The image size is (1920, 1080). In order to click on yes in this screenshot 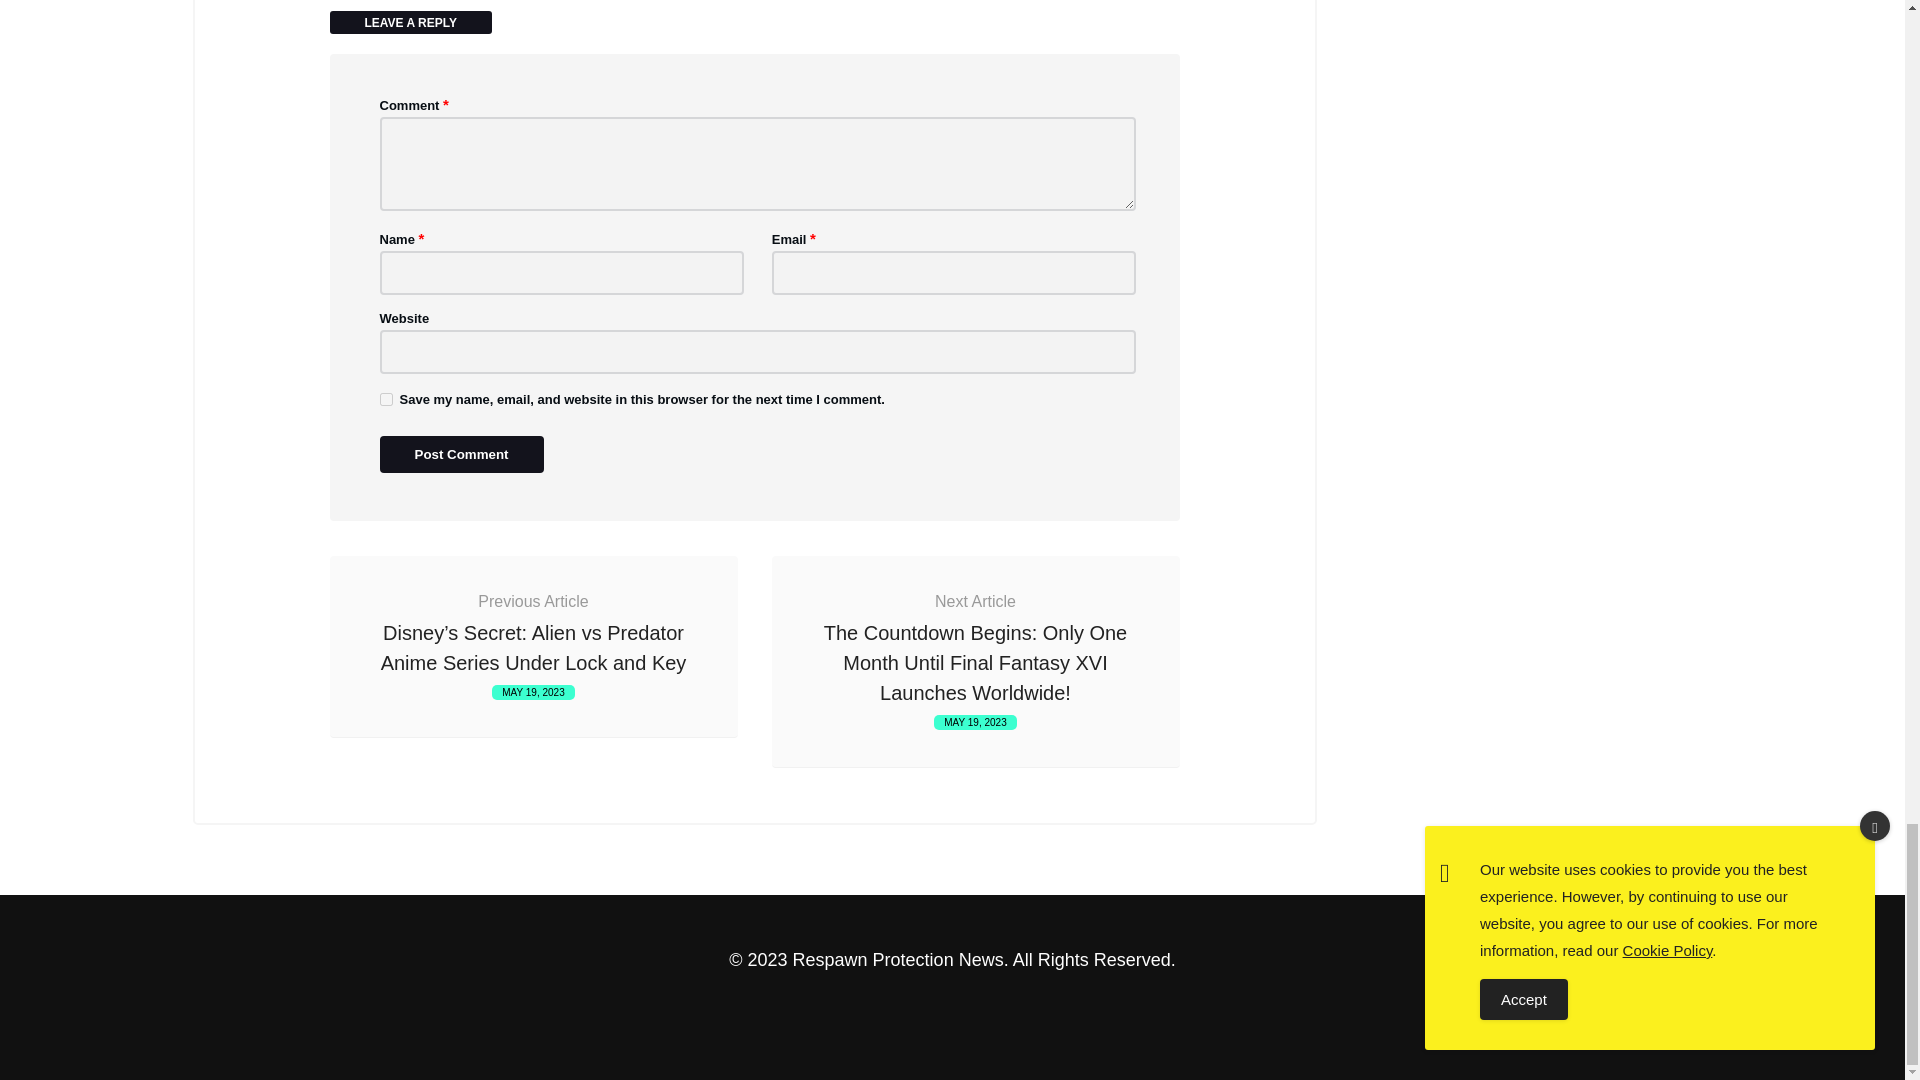, I will do `click(386, 400)`.